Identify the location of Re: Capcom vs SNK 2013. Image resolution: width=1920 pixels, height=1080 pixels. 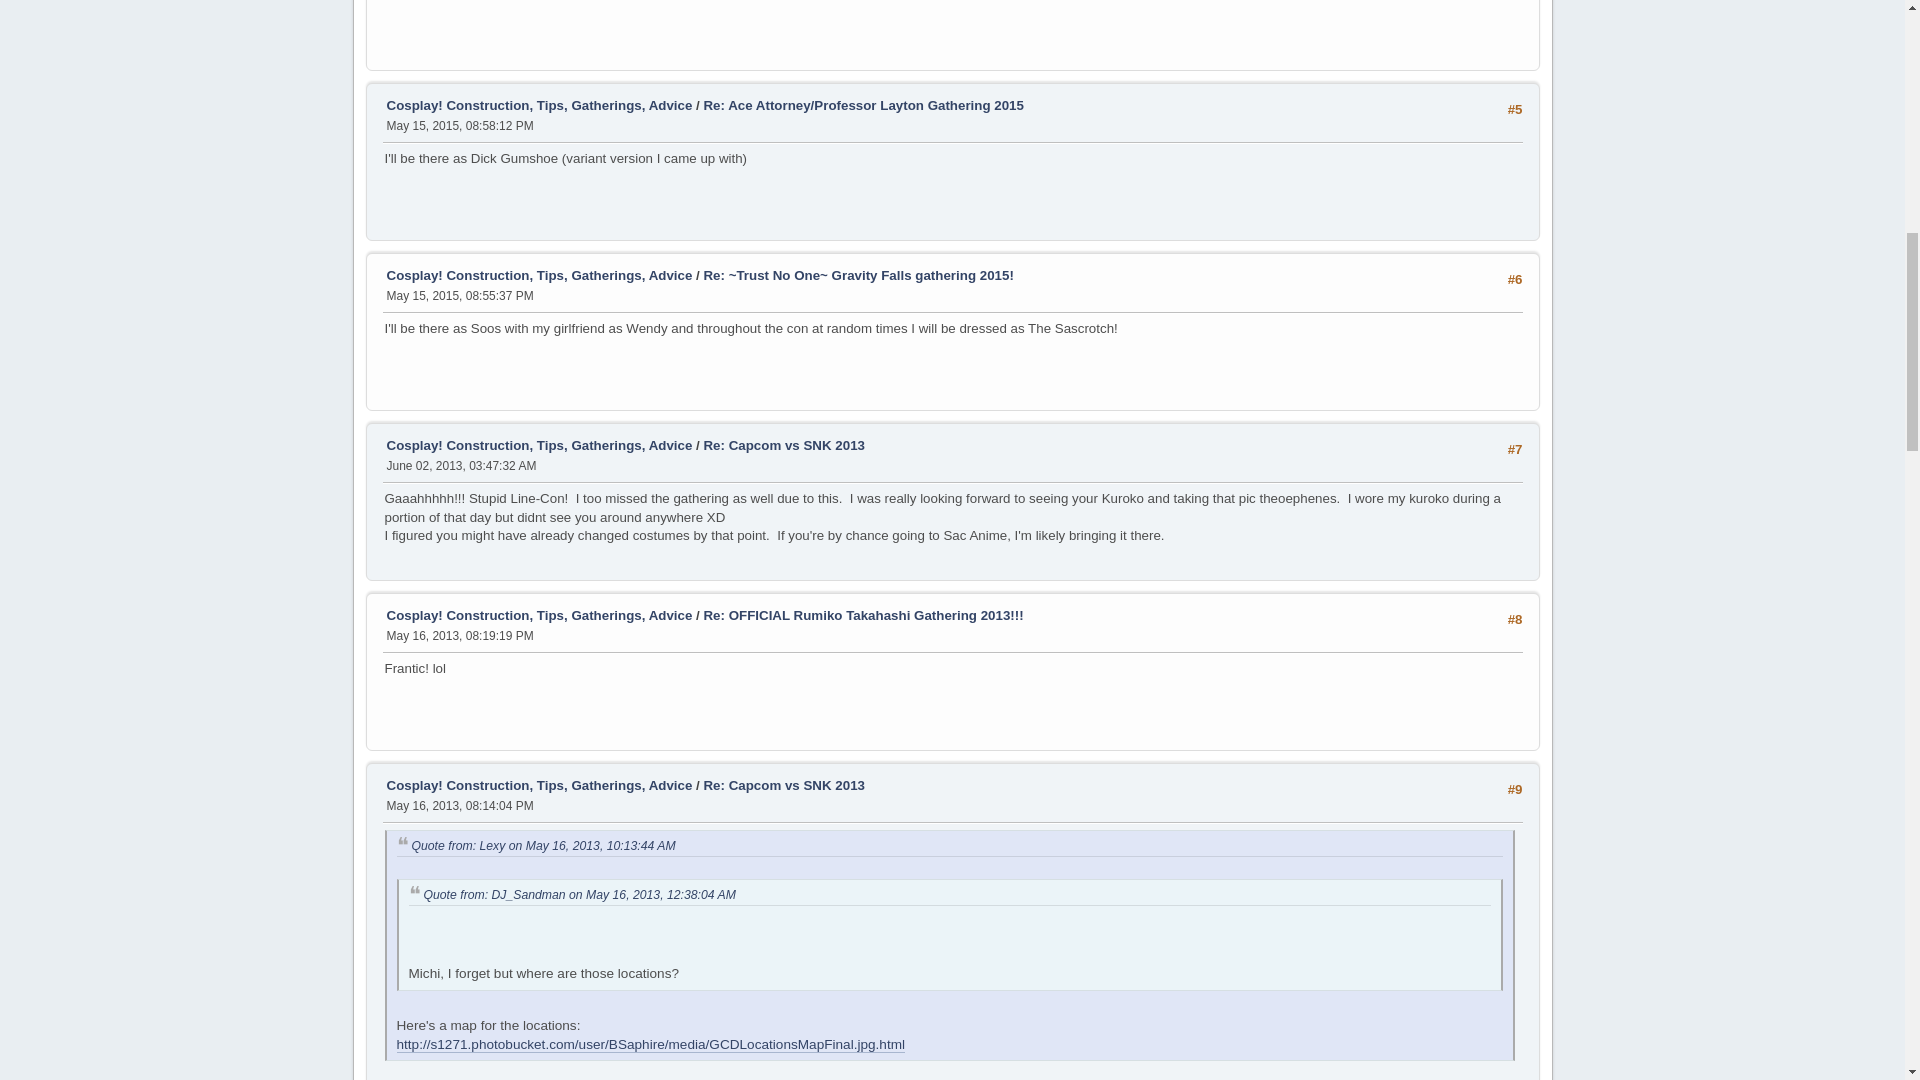
(784, 445).